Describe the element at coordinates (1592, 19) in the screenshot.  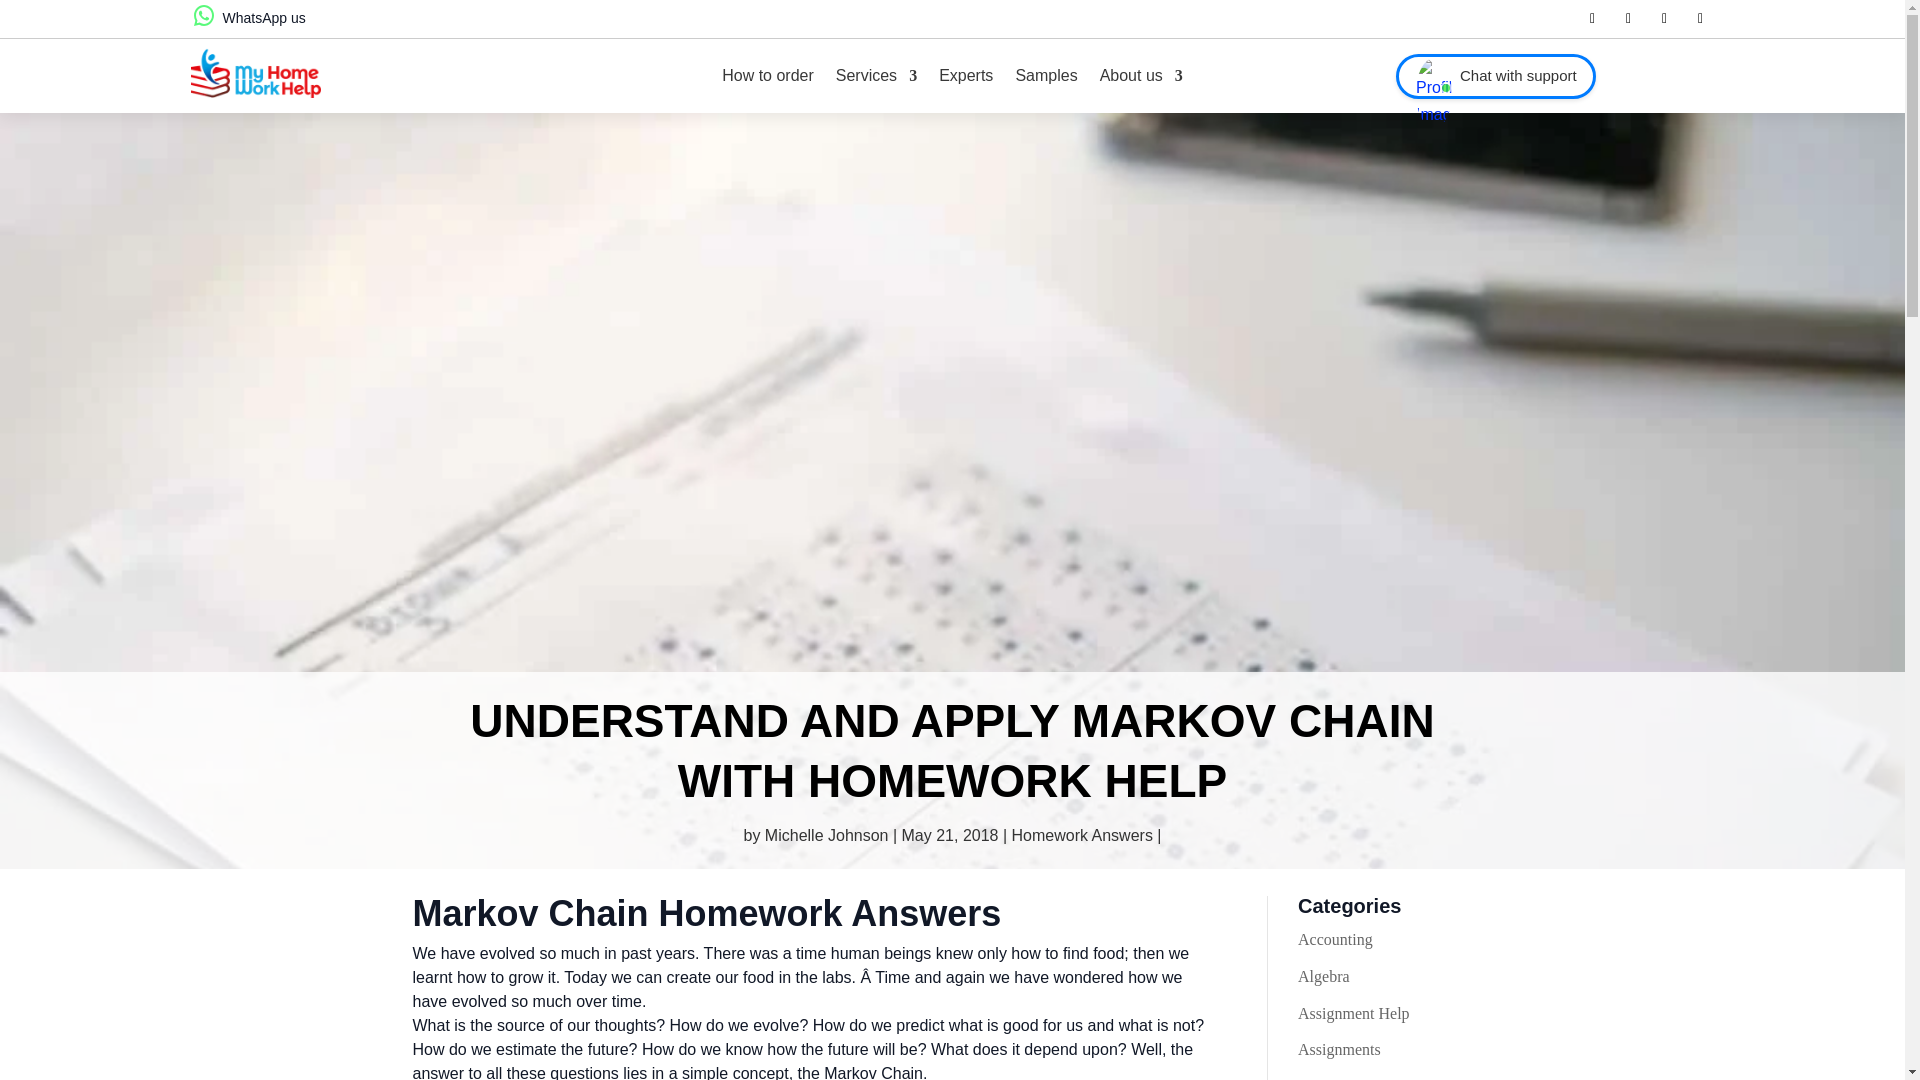
I see `Follow on Facebook` at that location.